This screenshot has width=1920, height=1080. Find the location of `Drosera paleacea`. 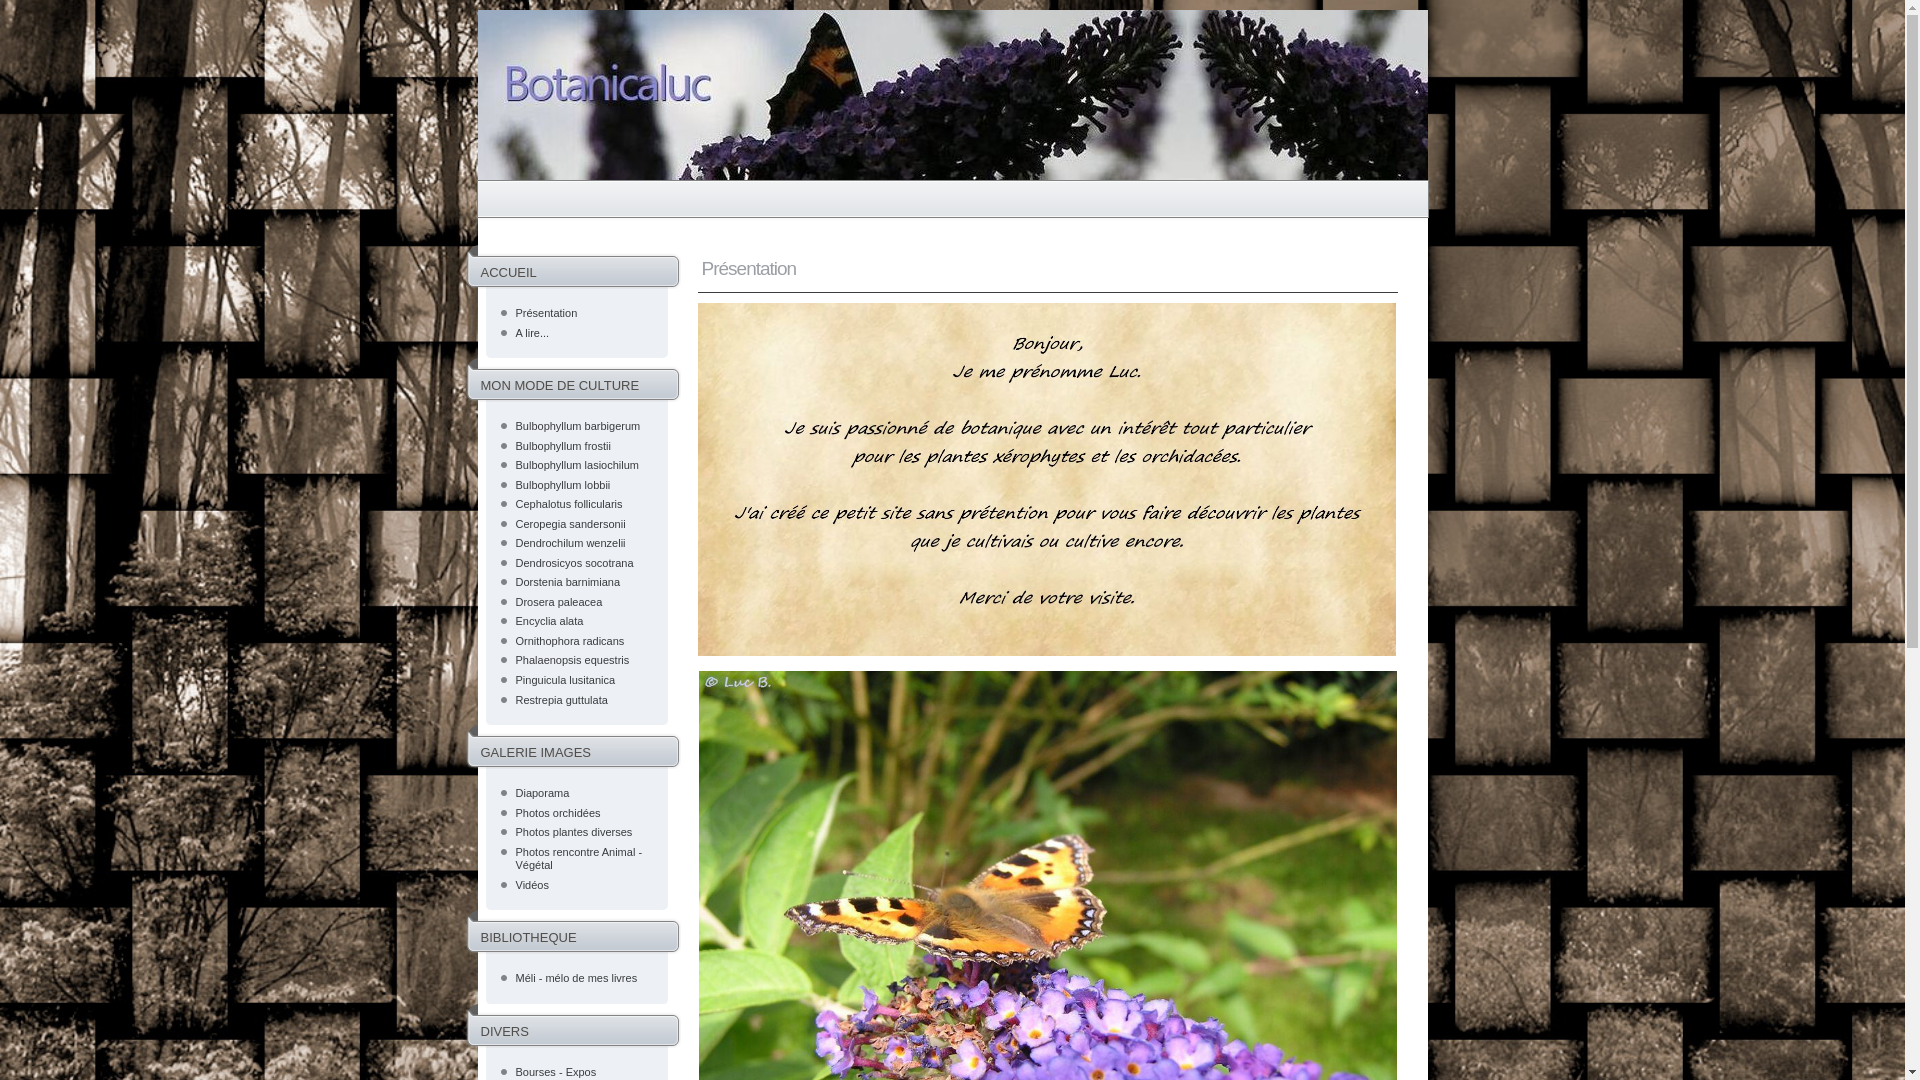

Drosera paleacea is located at coordinates (560, 602).